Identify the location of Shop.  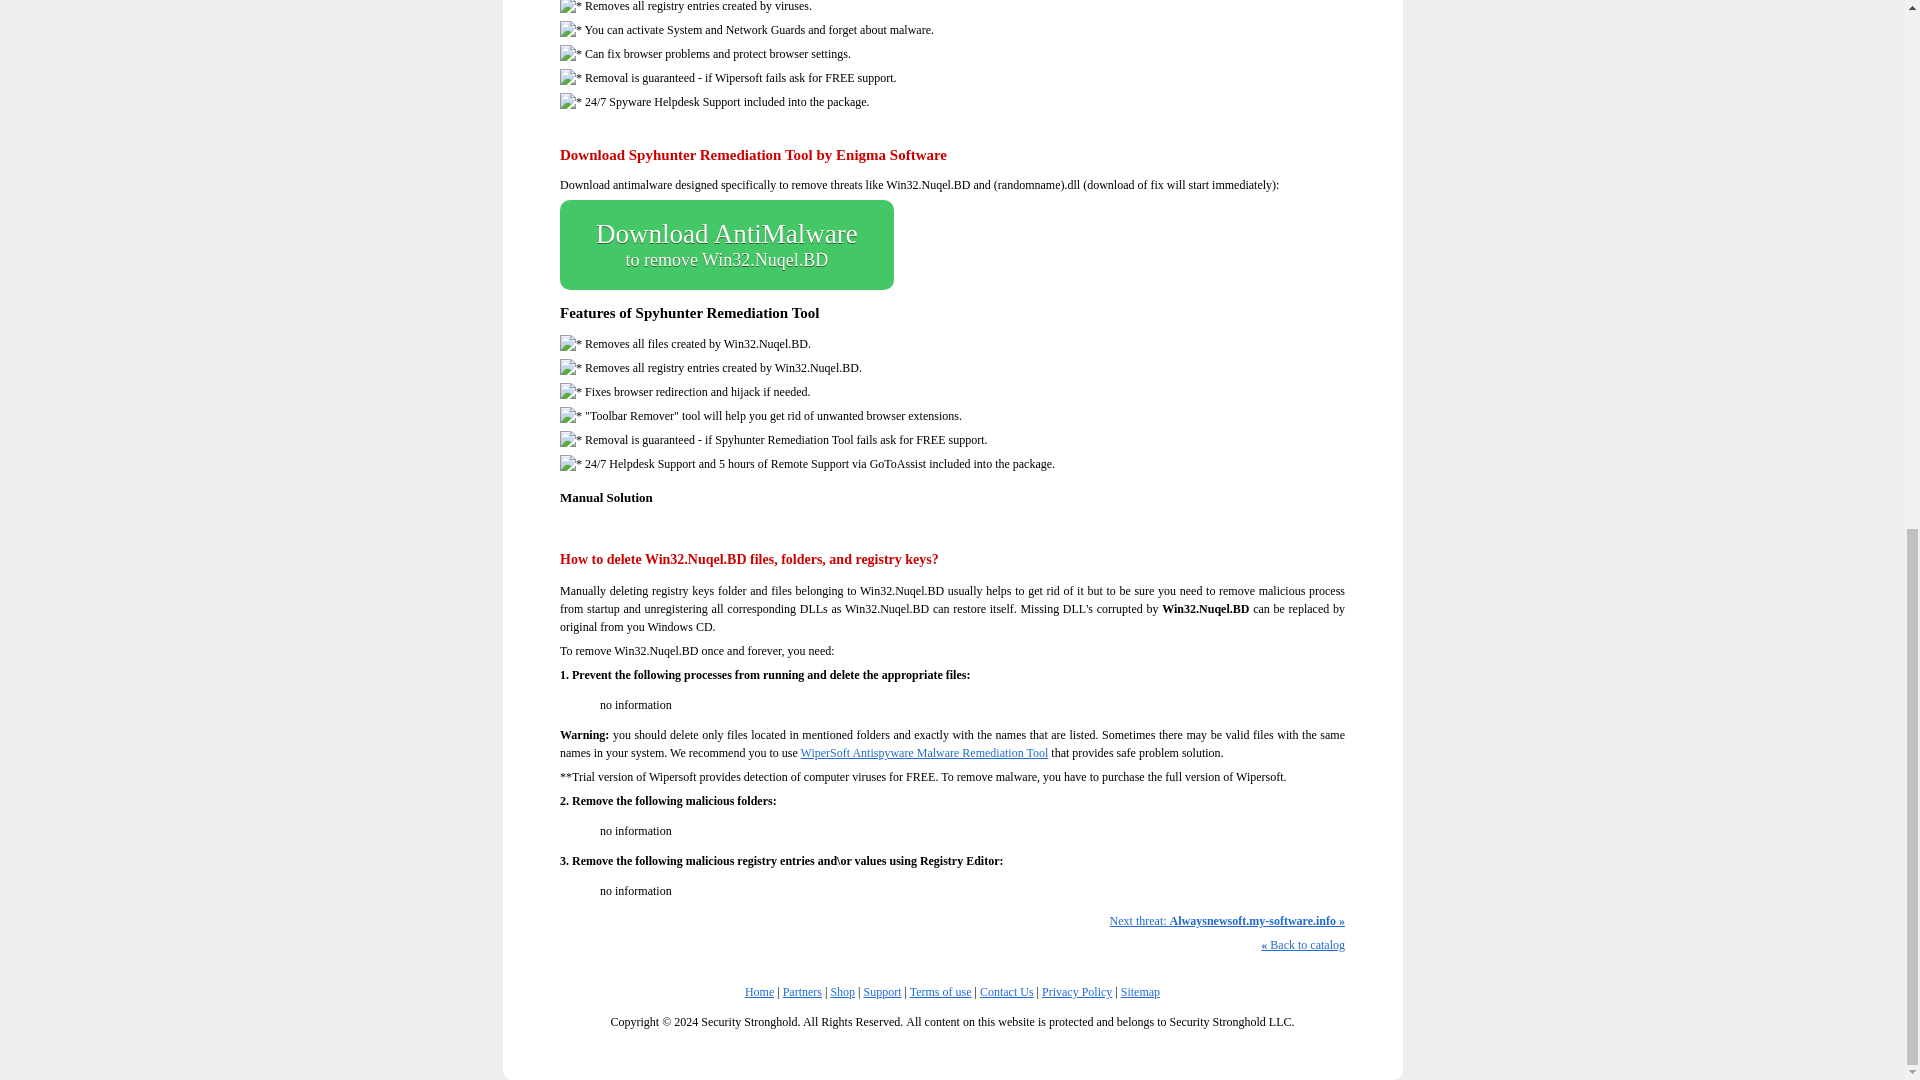
(842, 992).